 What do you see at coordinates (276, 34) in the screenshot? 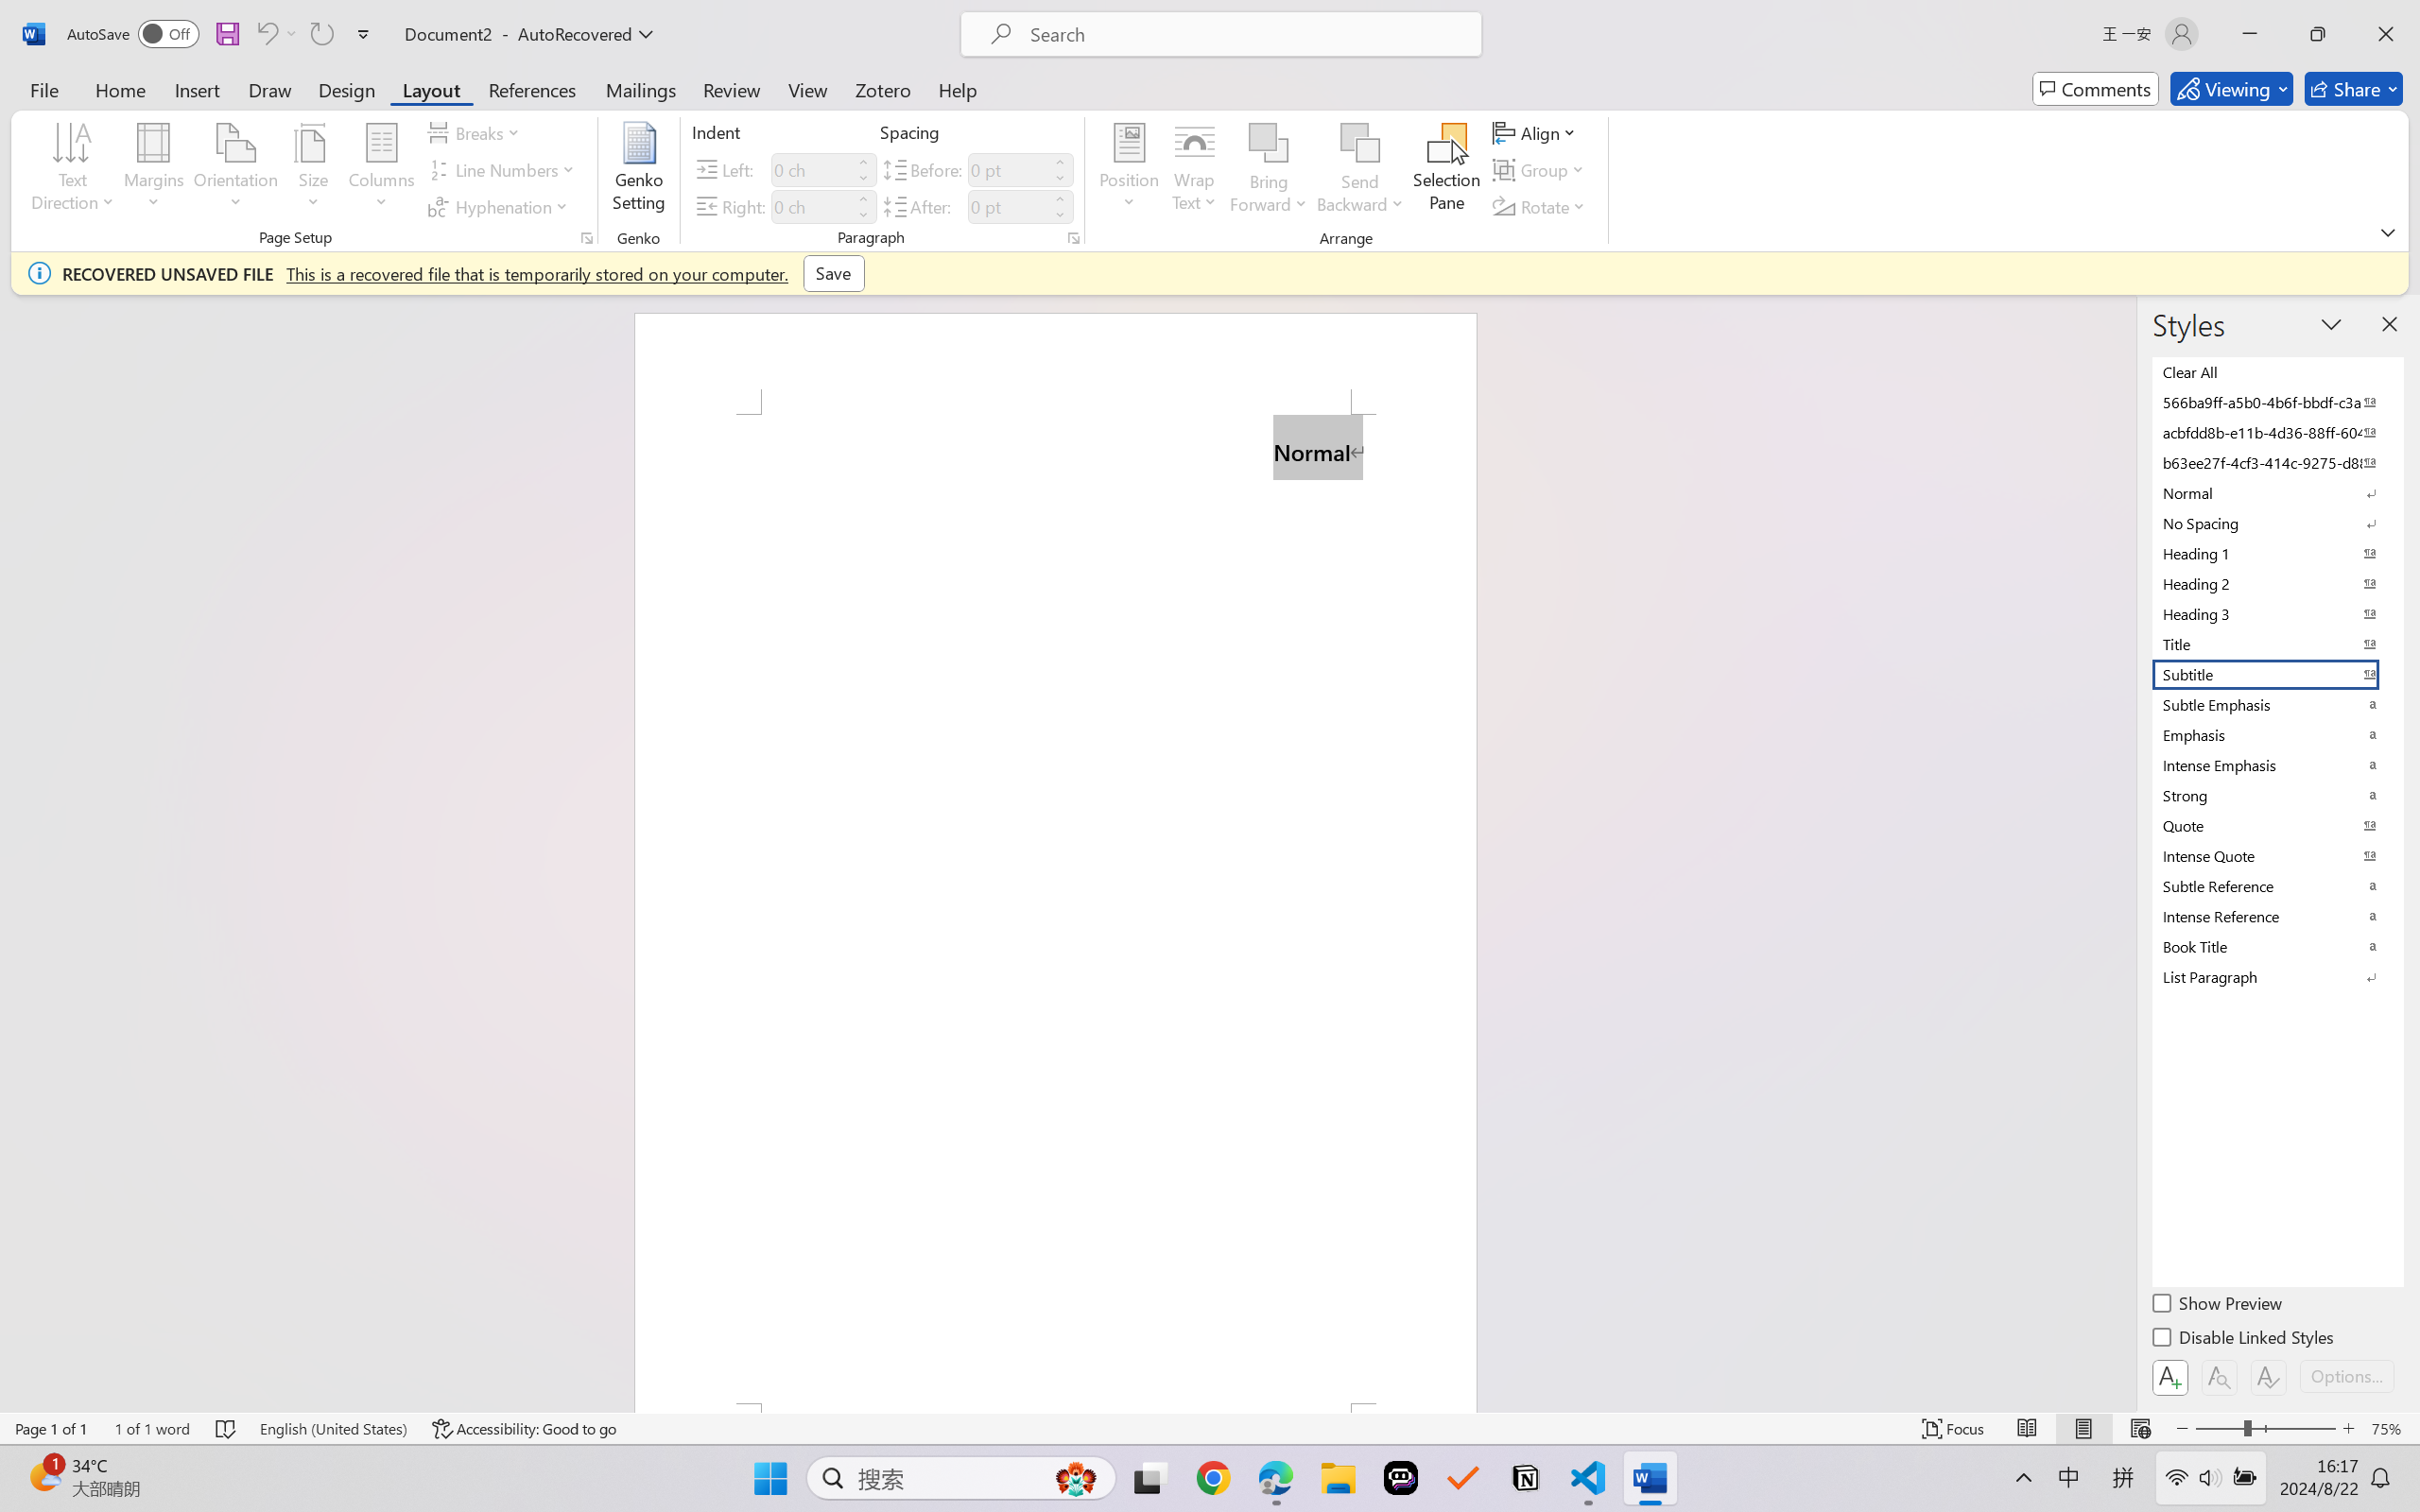
I see `Can't Undo` at bounding box center [276, 34].